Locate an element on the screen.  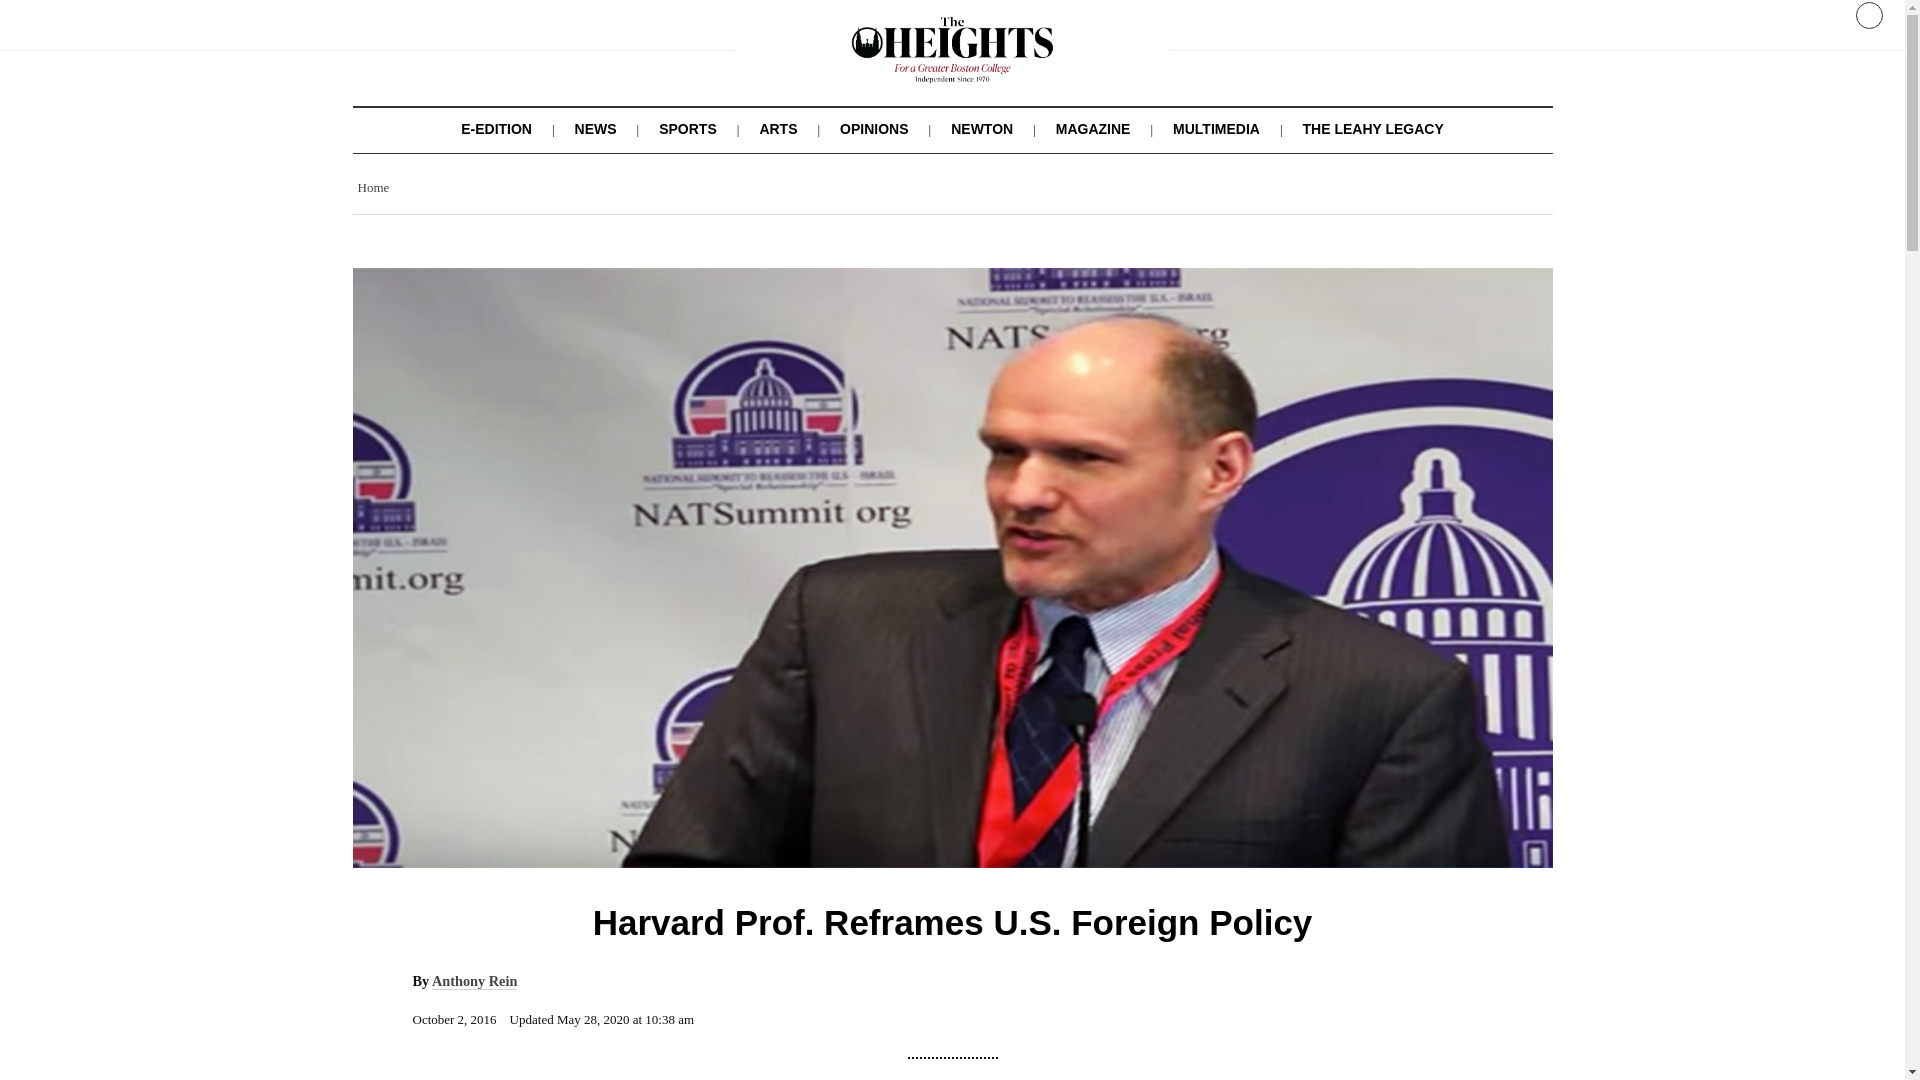
Anthony Rein is located at coordinates (474, 982).